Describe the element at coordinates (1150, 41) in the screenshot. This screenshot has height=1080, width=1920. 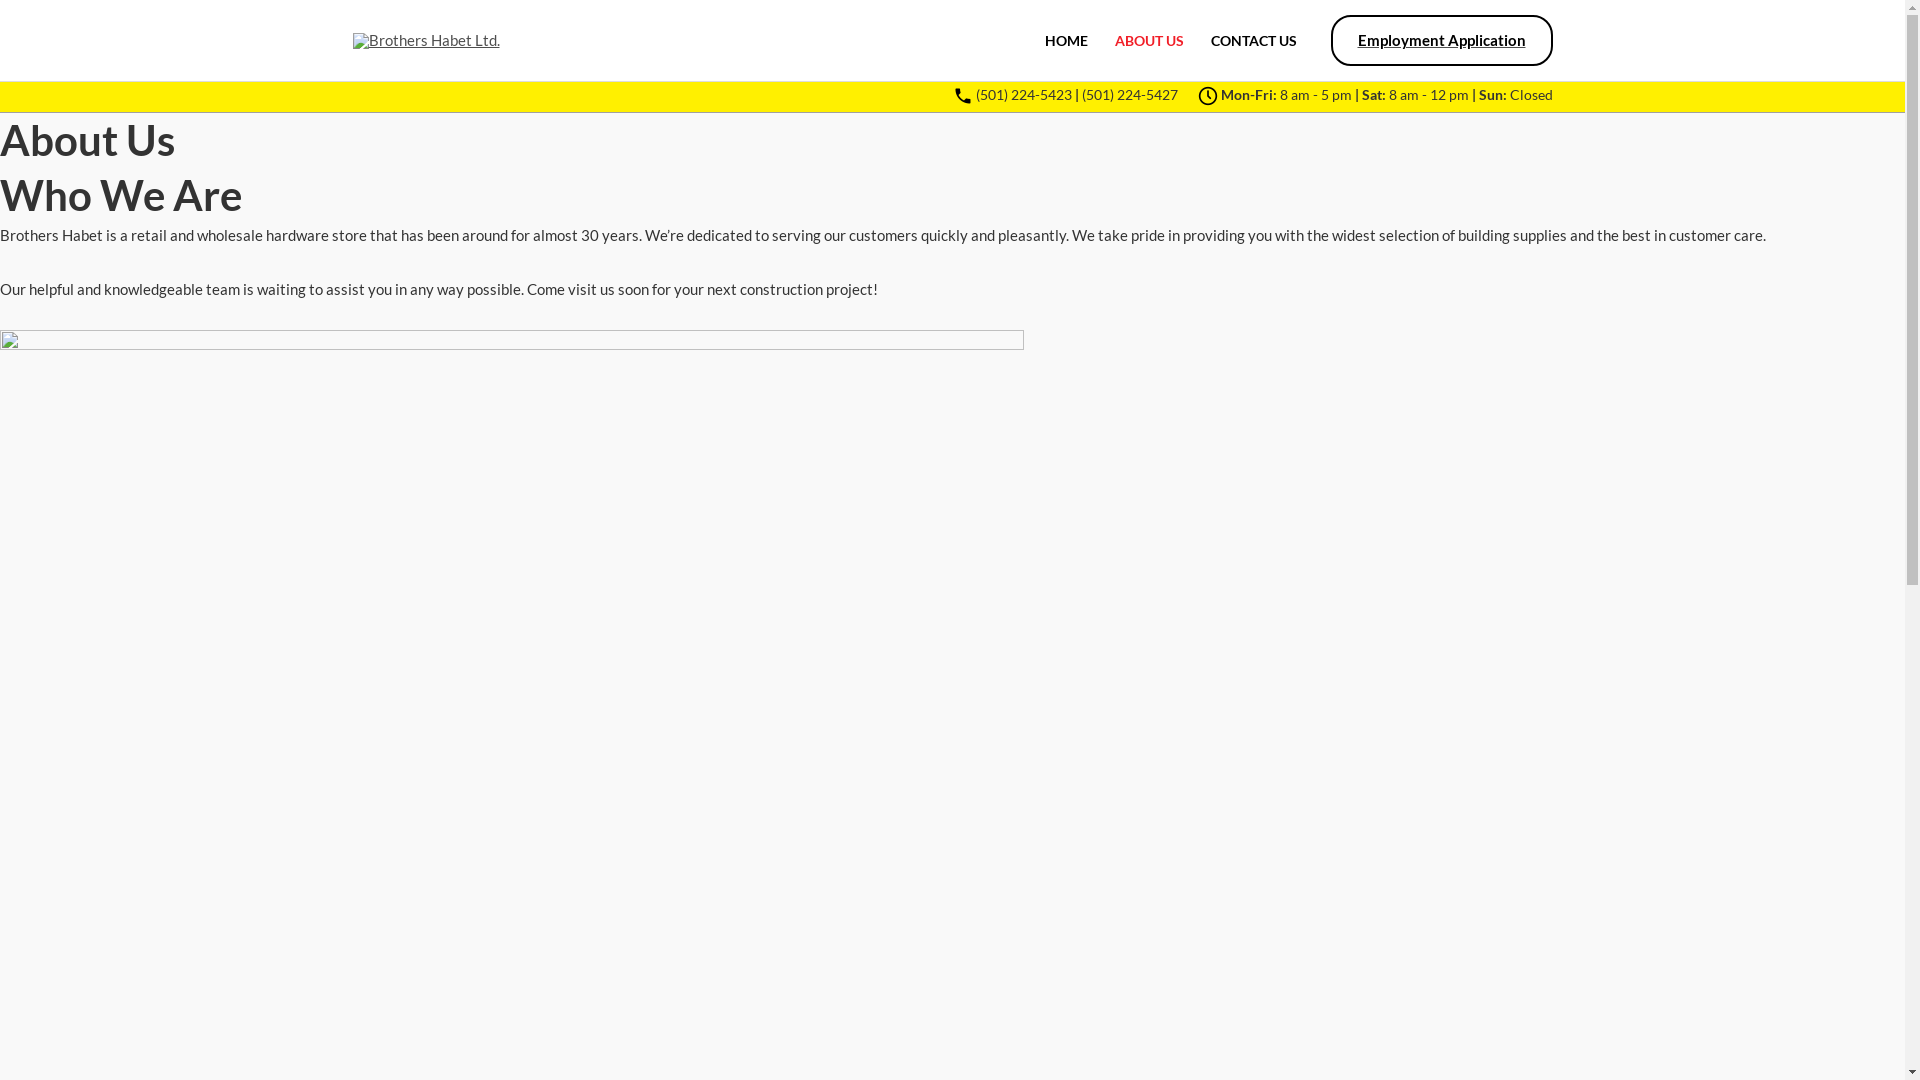
I see `ABOUT US` at that location.